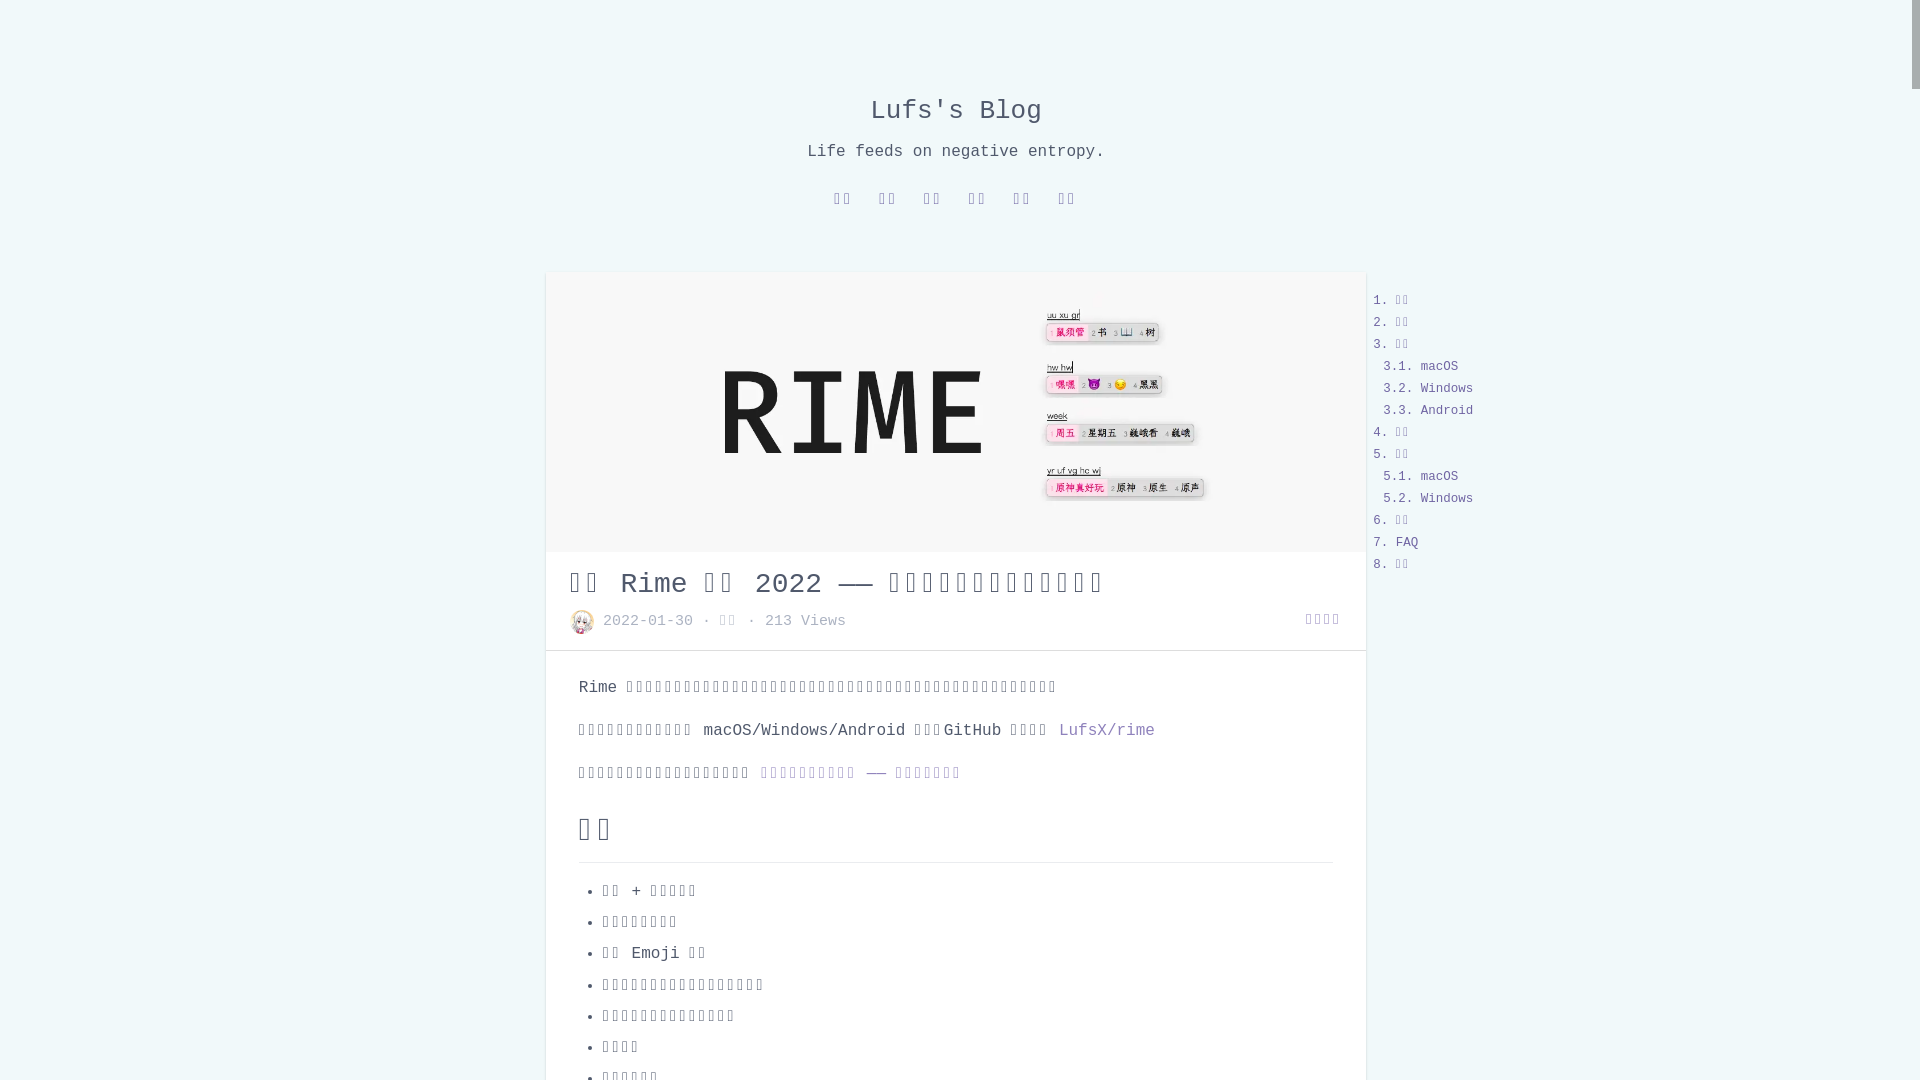 The height and width of the screenshot is (1080, 1920). What do you see at coordinates (1428, 411) in the screenshot?
I see `3.3. Android` at bounding box center [1428, 411].